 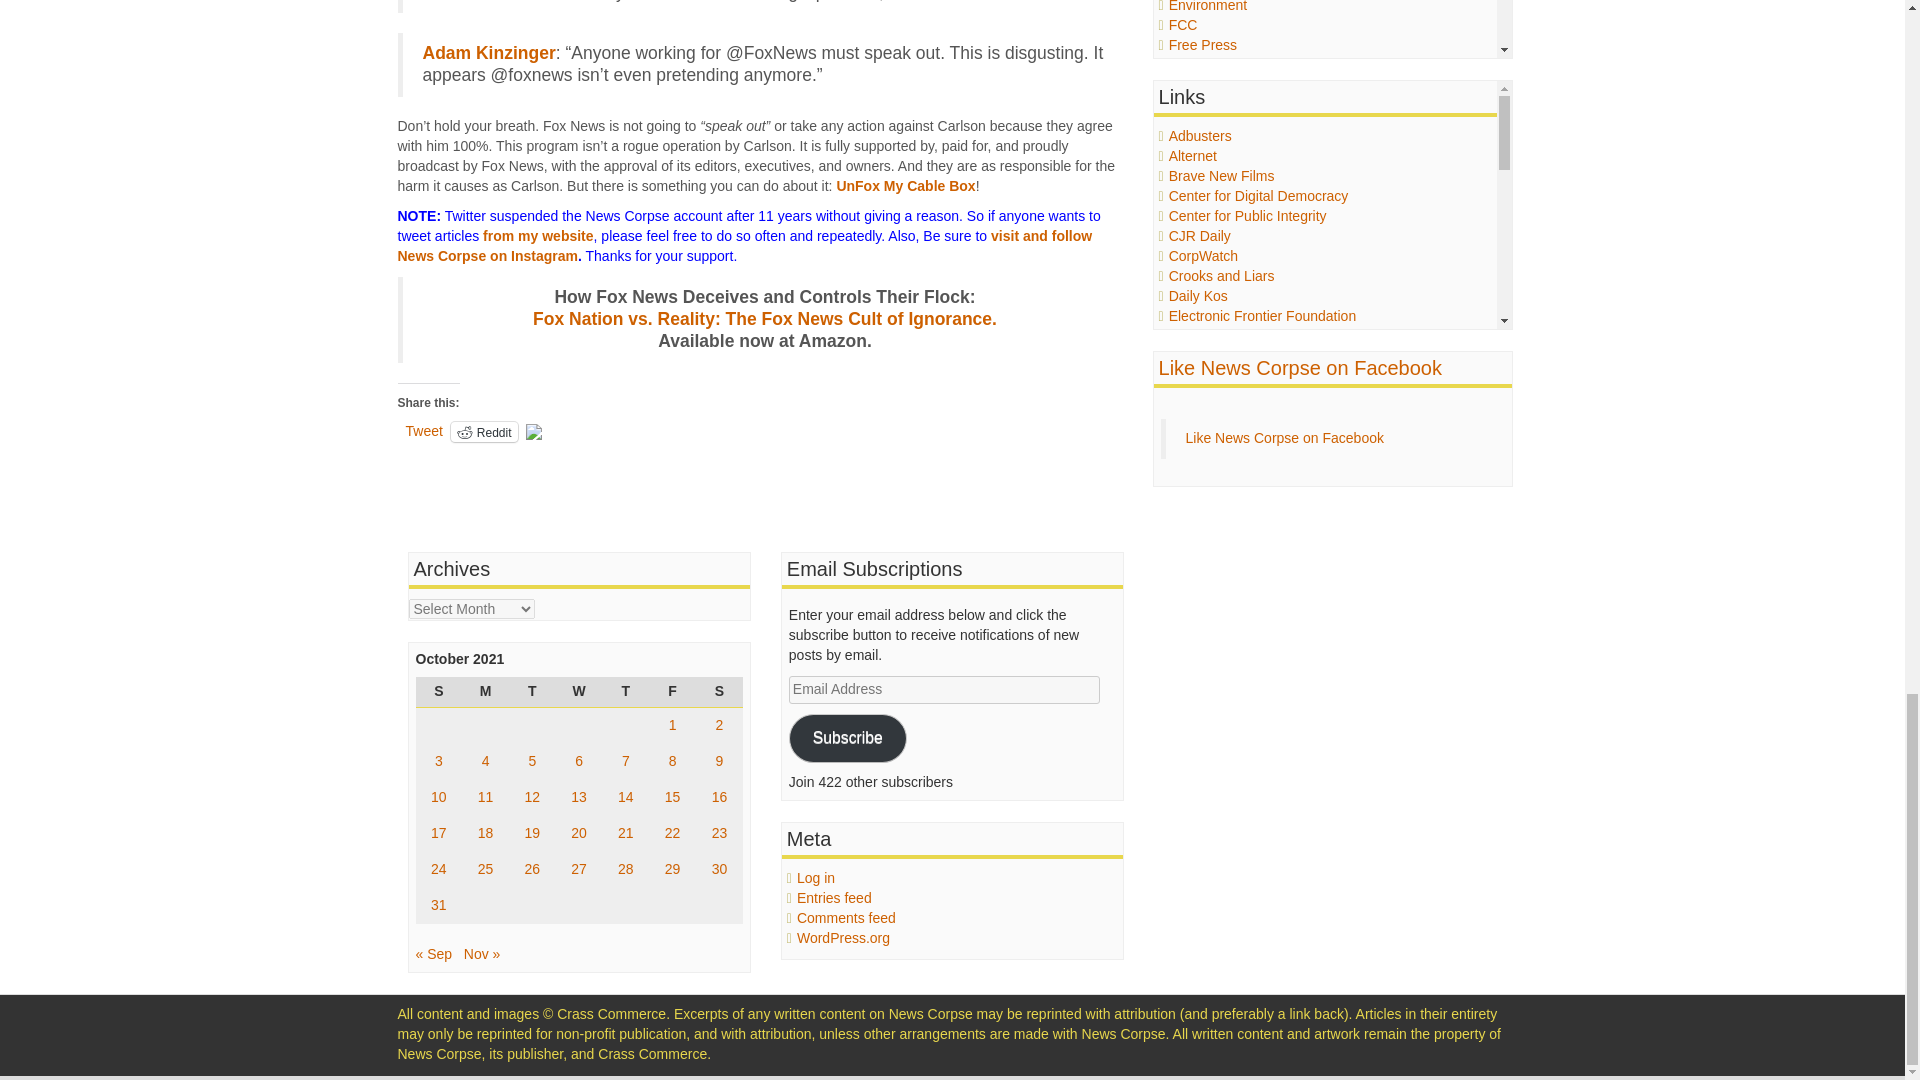 What do you see at coordinates (764, 318) in the screenshot?
I see `Fox Nation vs. Reality: The Fox News Cult of Ignorance.` at bounding box center [764, 318].